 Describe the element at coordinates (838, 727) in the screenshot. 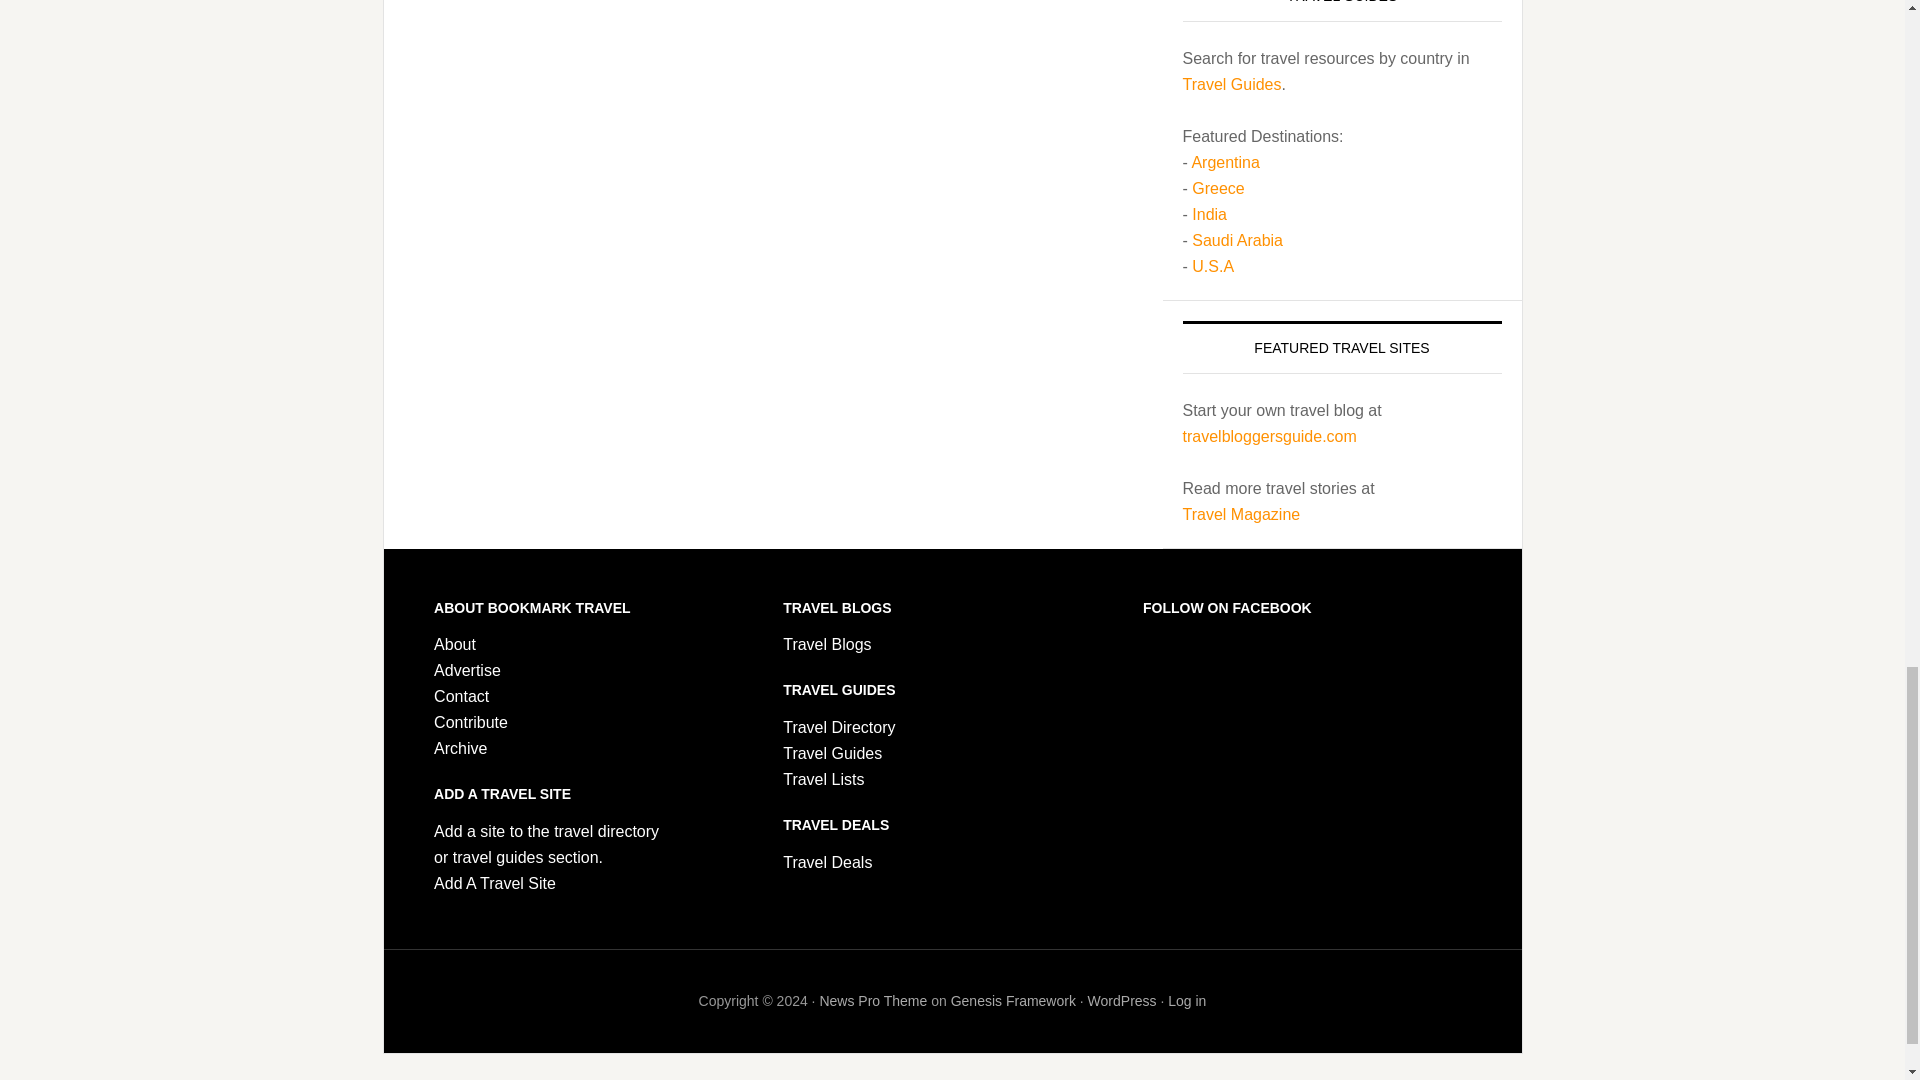

I see `Travel Directory` at that location.